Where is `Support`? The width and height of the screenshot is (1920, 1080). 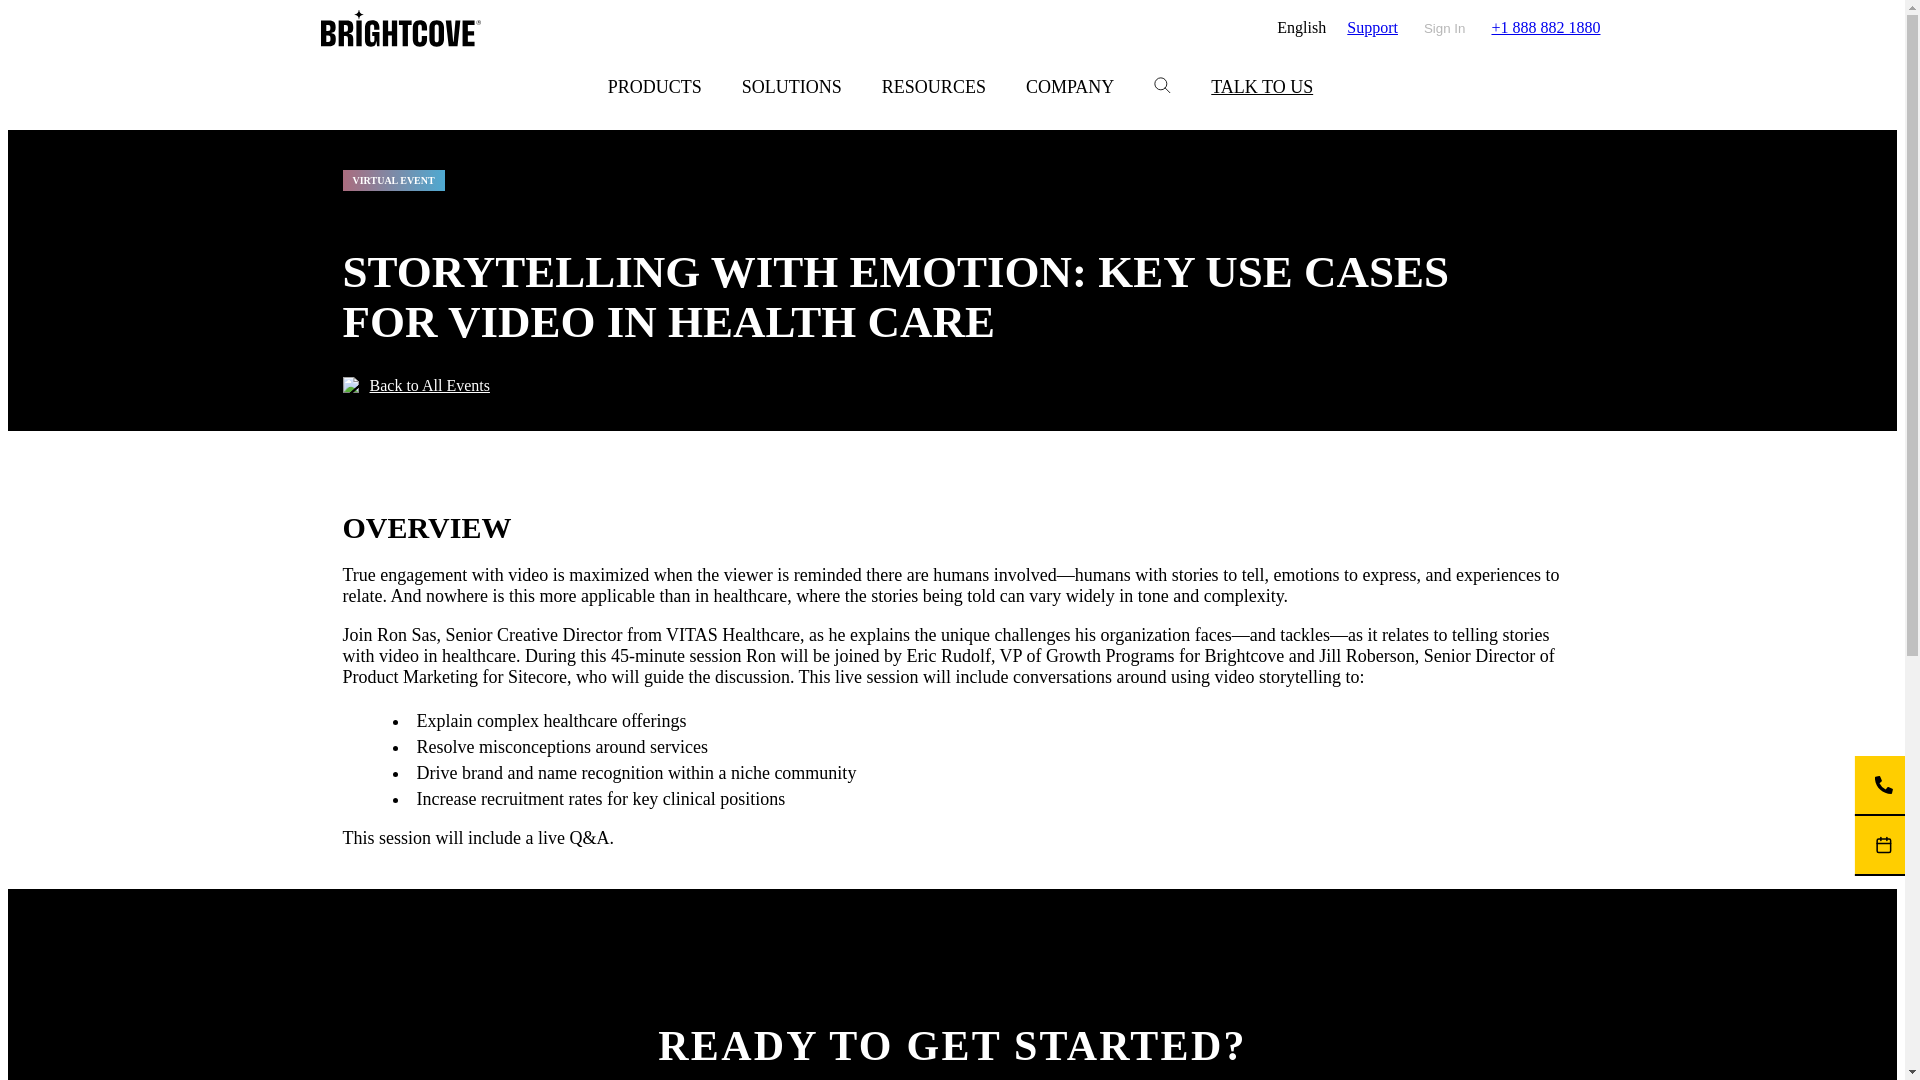
Support is located at coordinates (1372, 28).